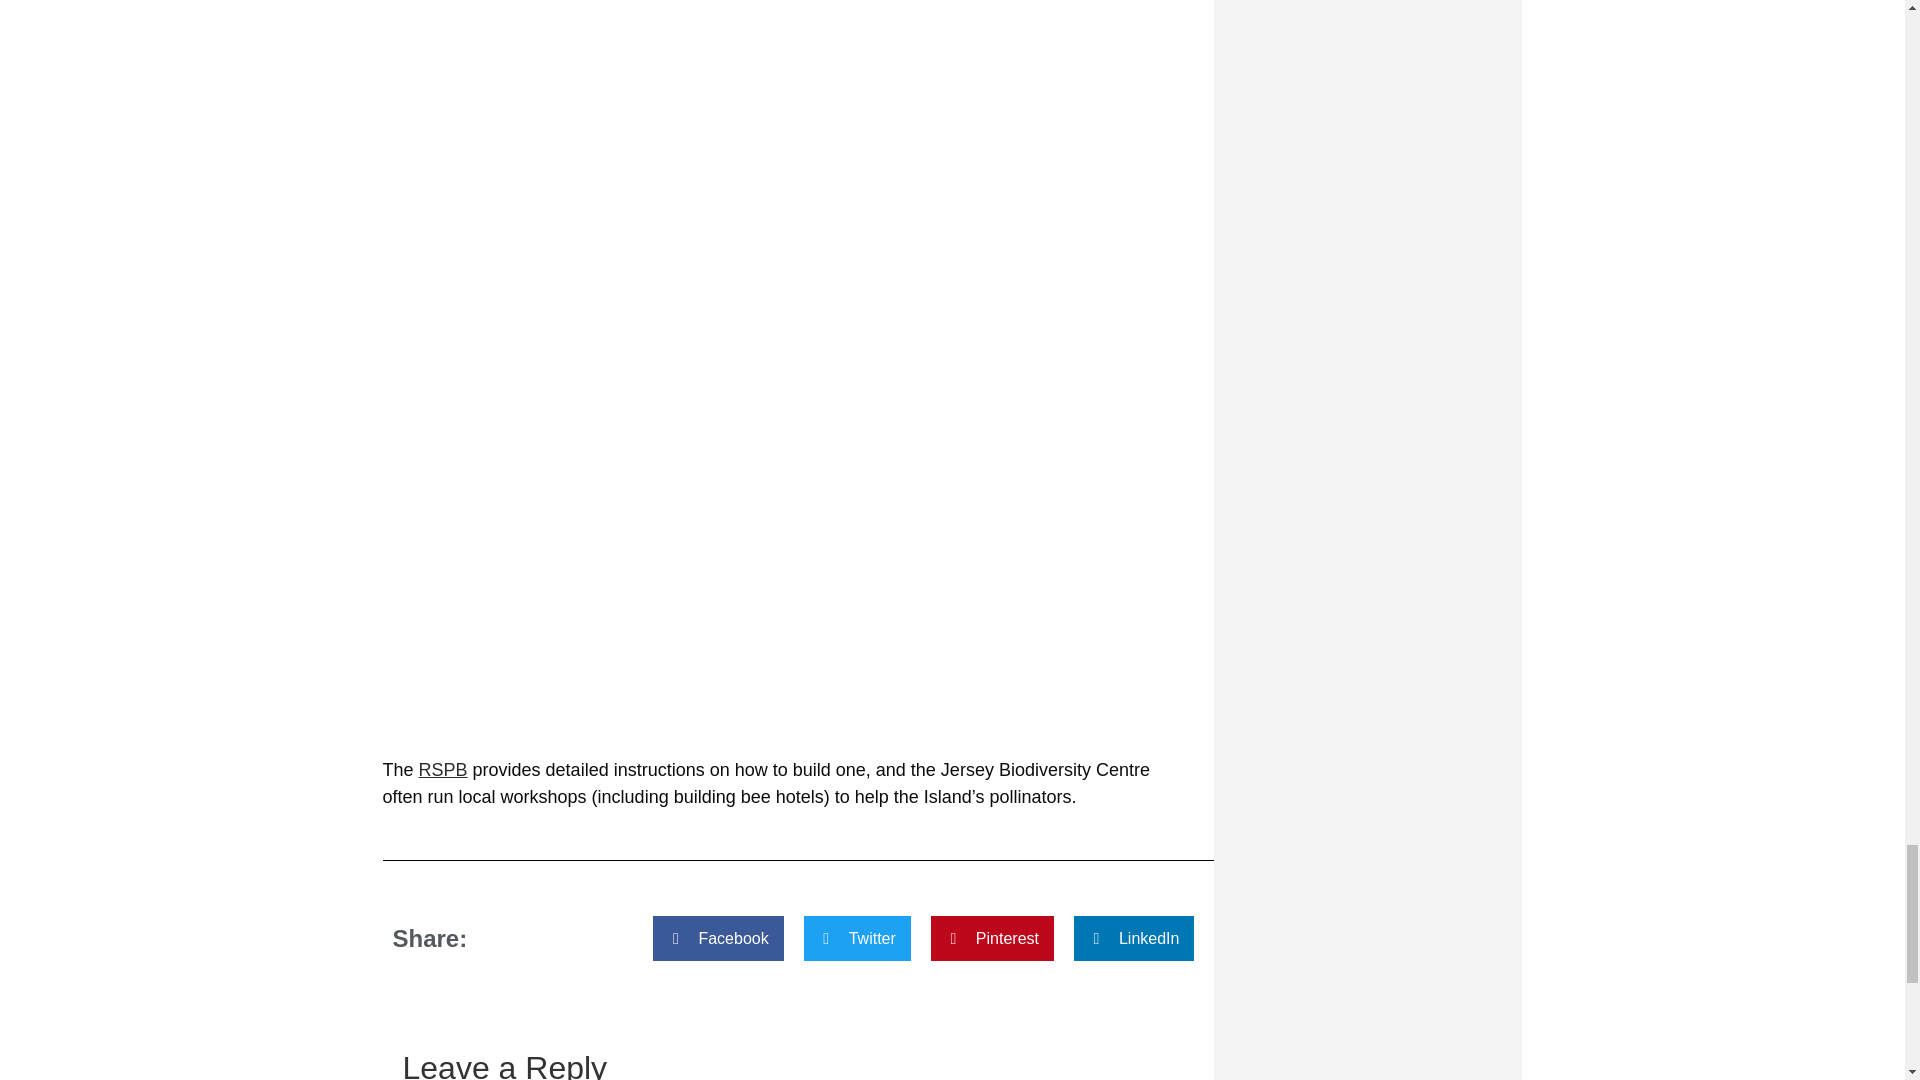 The width and height of the screenshot is (1920, 1080). Describe the element at coordinates (443, 770) in the screenshot. I see `RSPB` at that location.